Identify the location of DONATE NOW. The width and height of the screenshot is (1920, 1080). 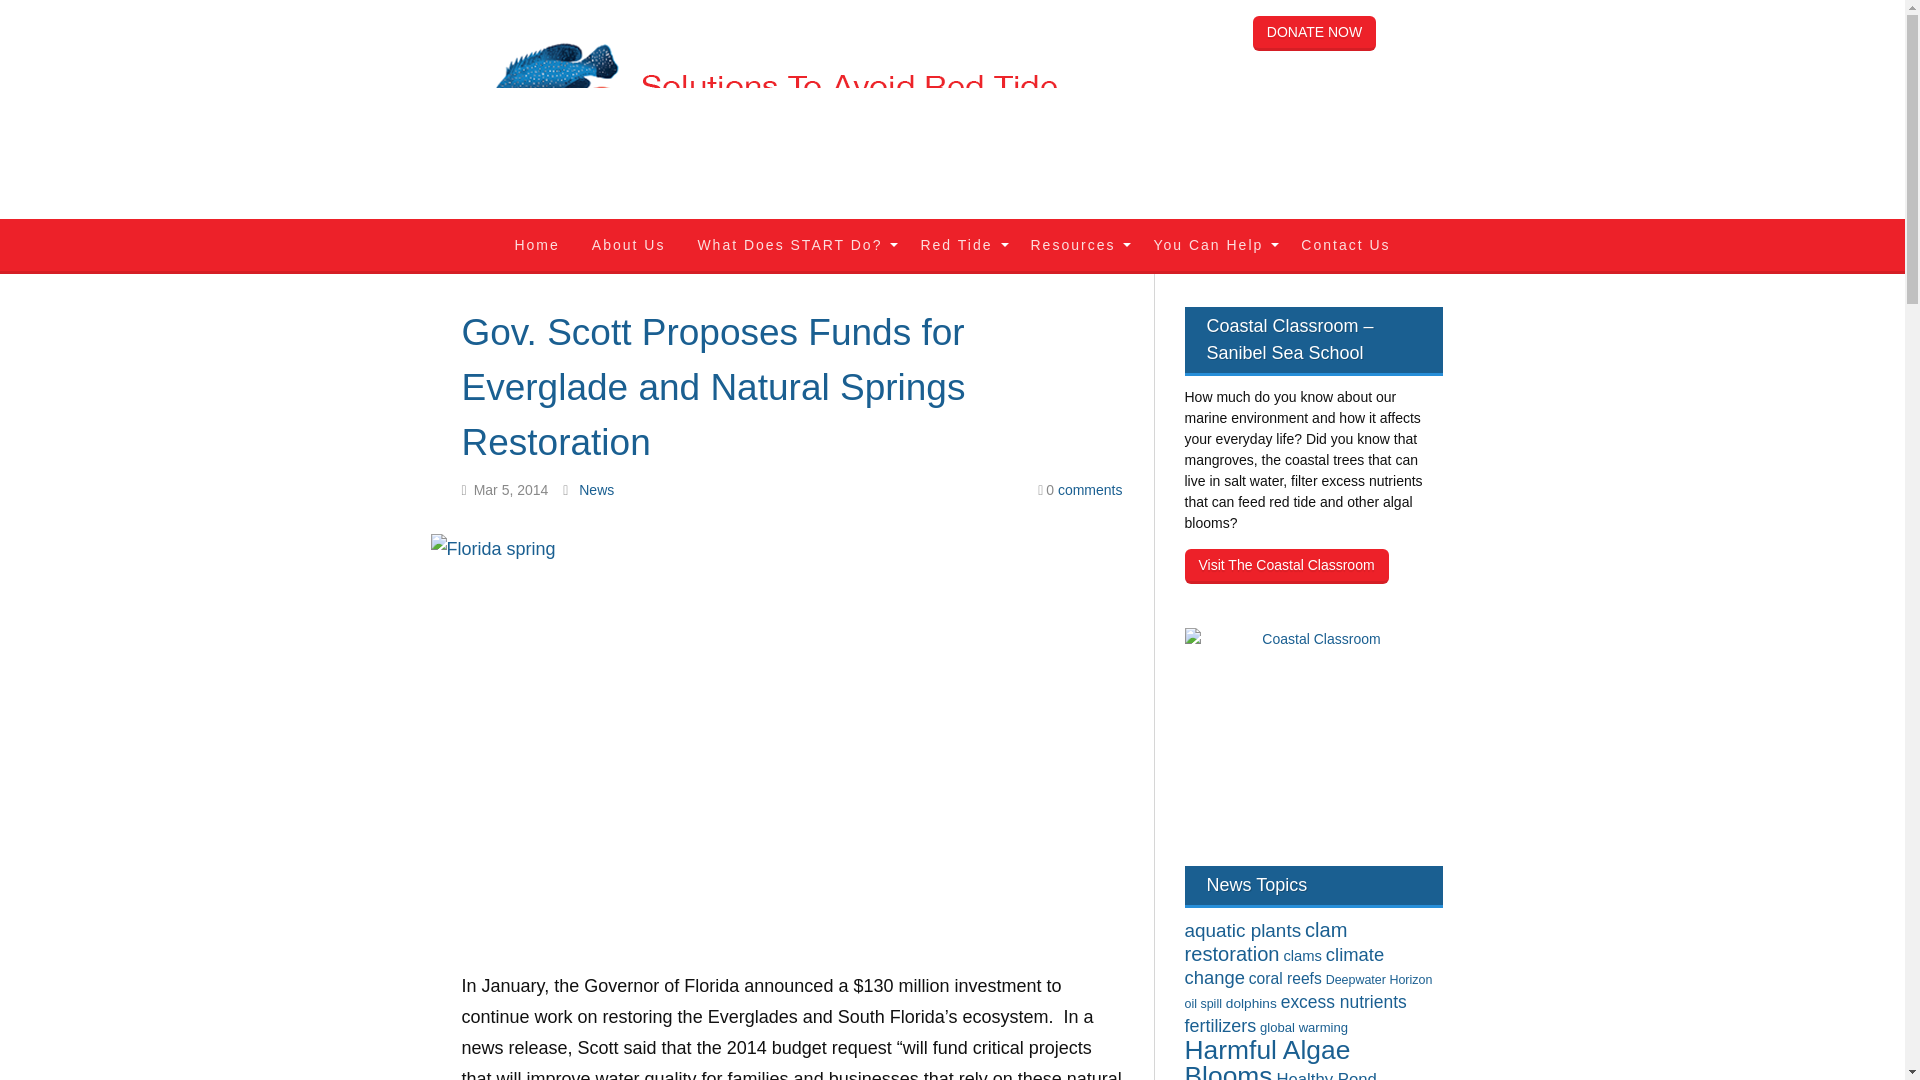
(1314, 33).